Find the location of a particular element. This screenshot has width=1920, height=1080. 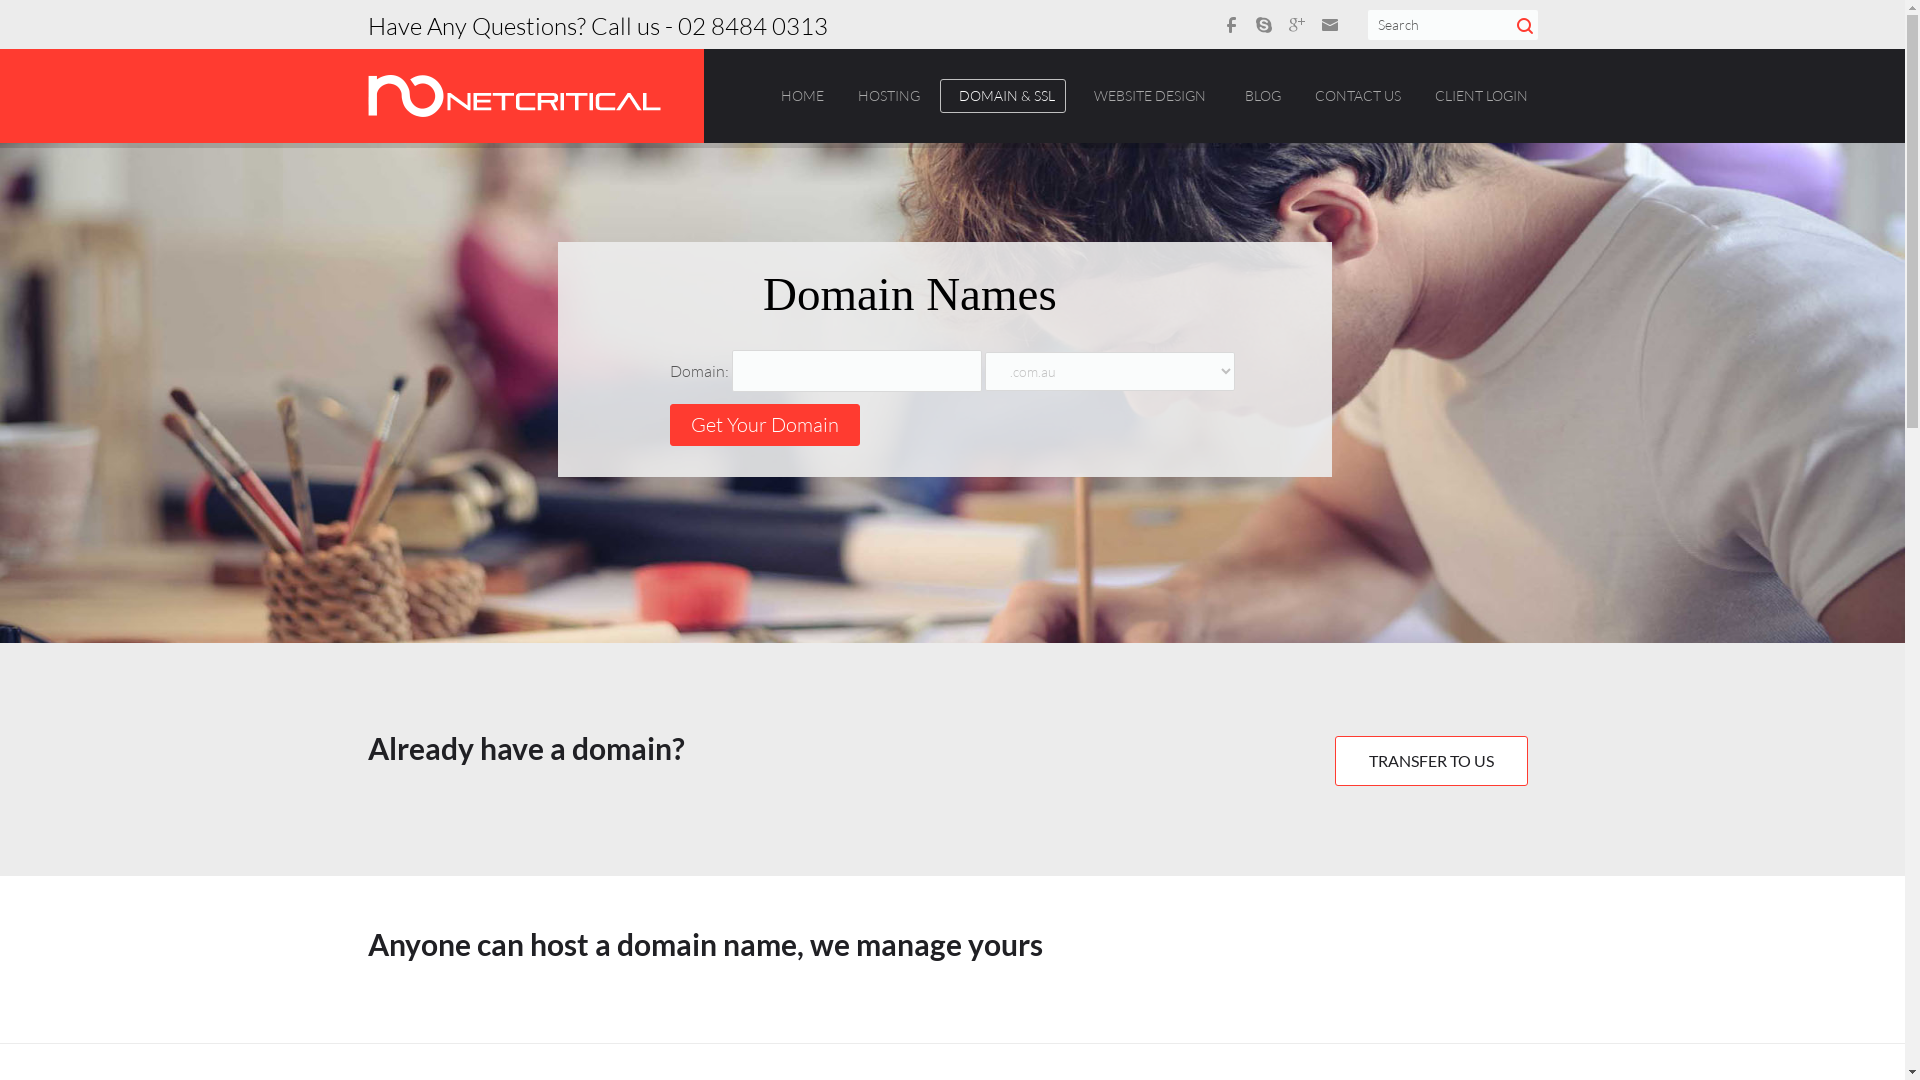

CONTACT US is located at coordinates (1358, 96).